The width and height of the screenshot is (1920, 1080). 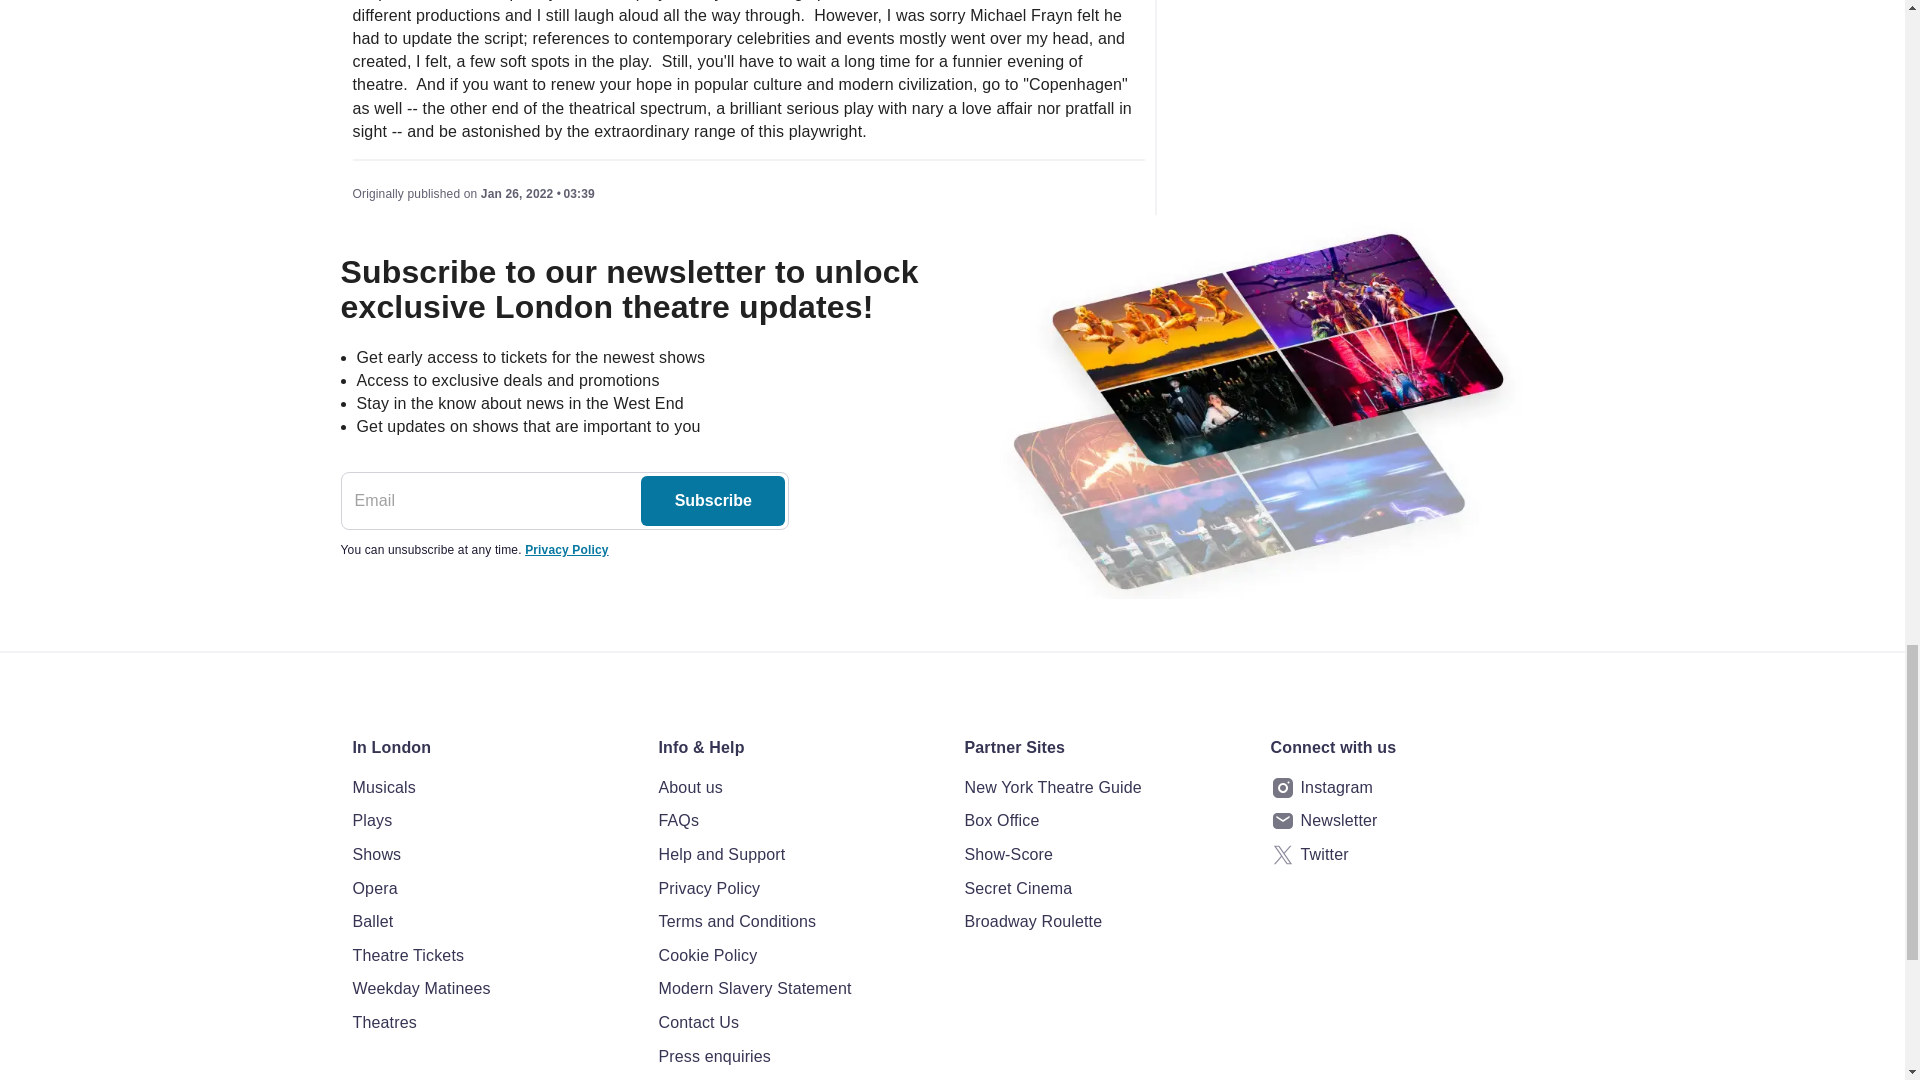 What do you see at coordinates (492, 955) in the screenshot?
I see `Theatre Tickets` at bounding box center [492, 955].